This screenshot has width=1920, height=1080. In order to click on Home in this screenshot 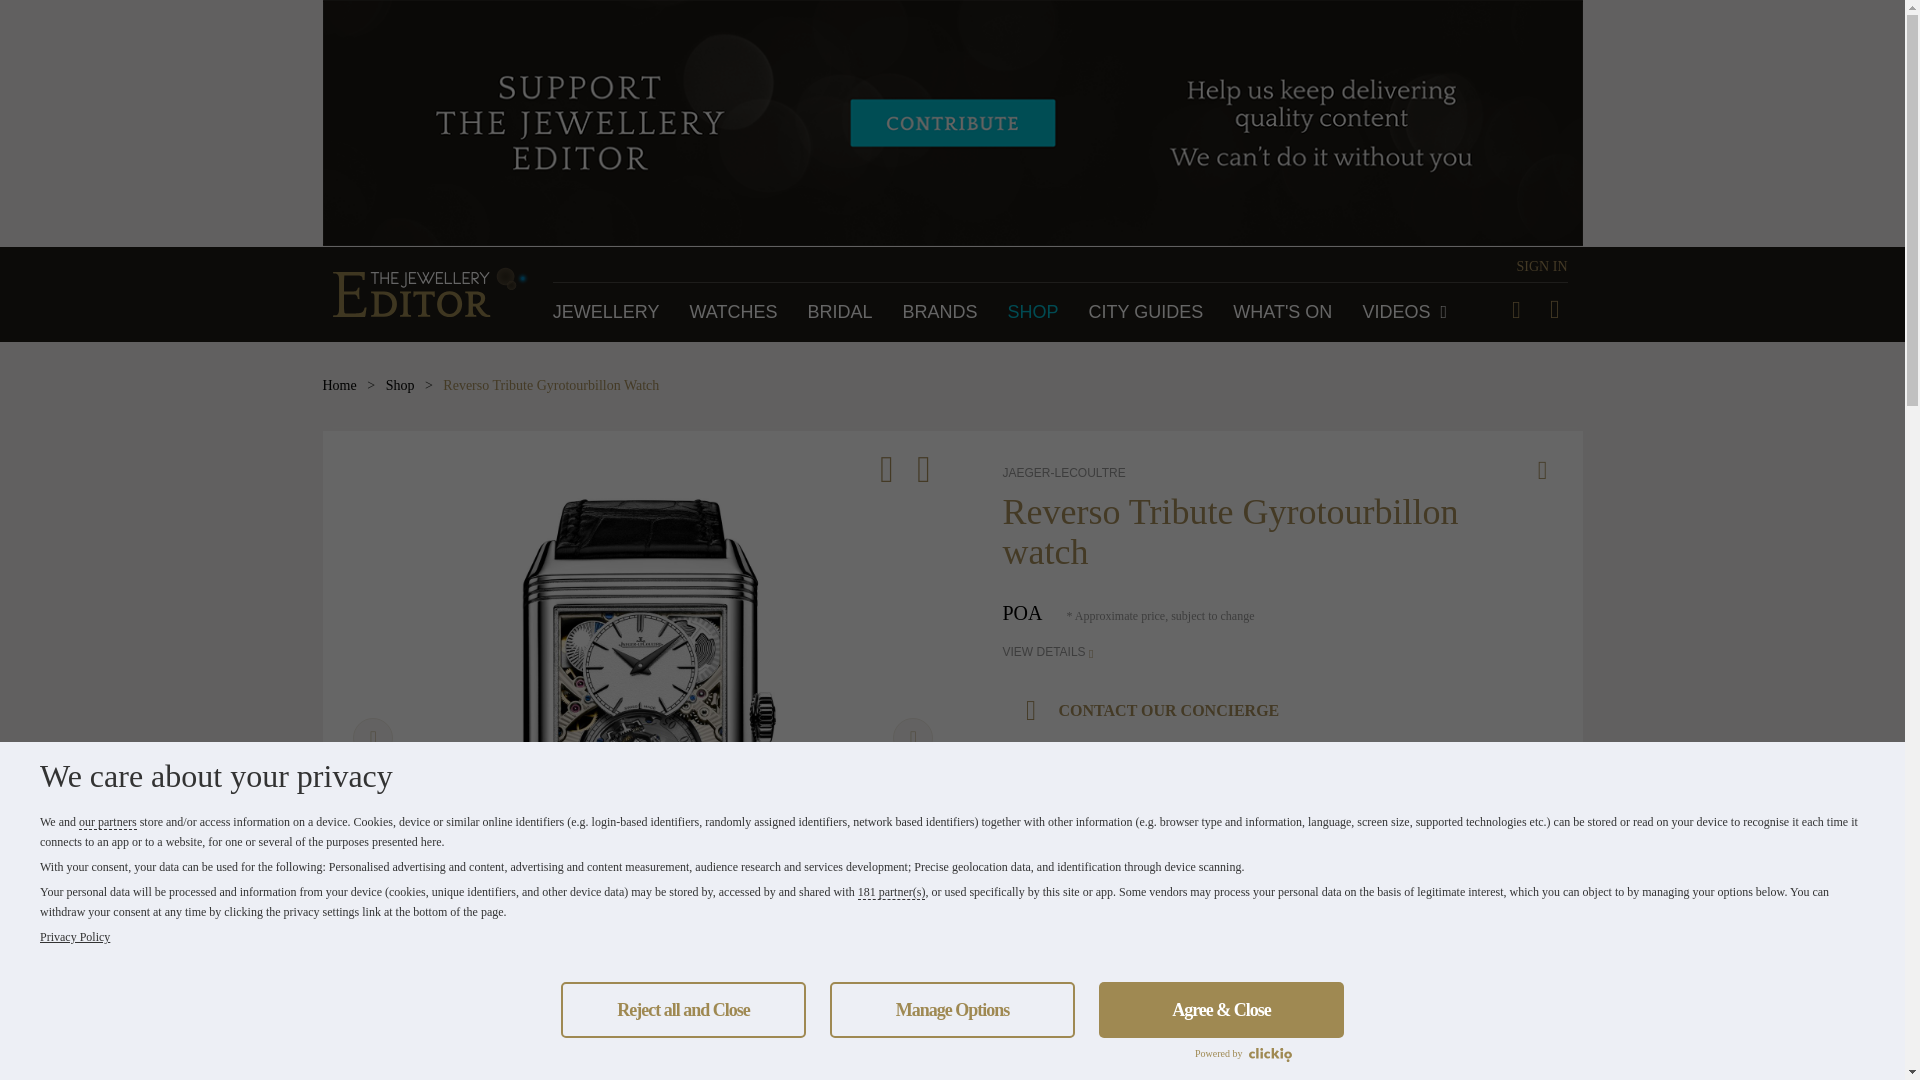, I will do `click(338, 386)`.